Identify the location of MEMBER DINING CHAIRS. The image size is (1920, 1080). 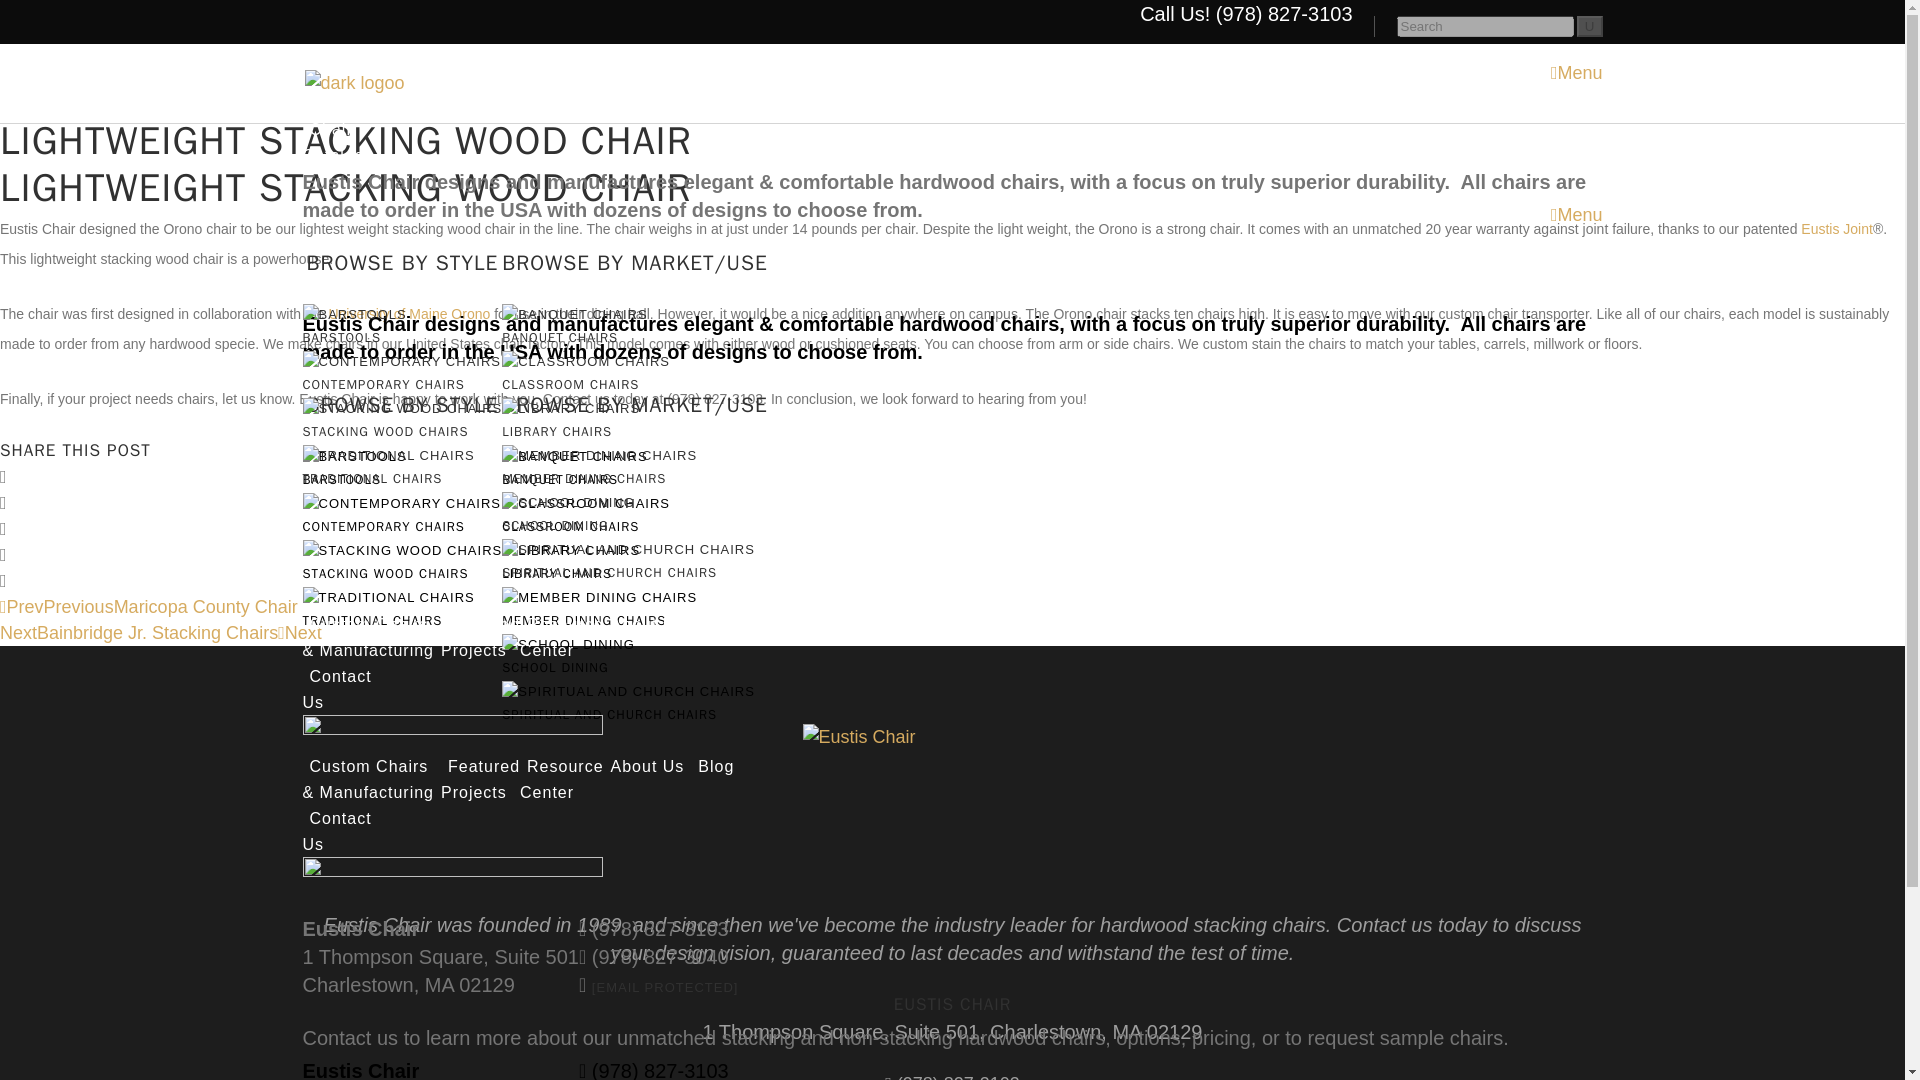
(584, 620).